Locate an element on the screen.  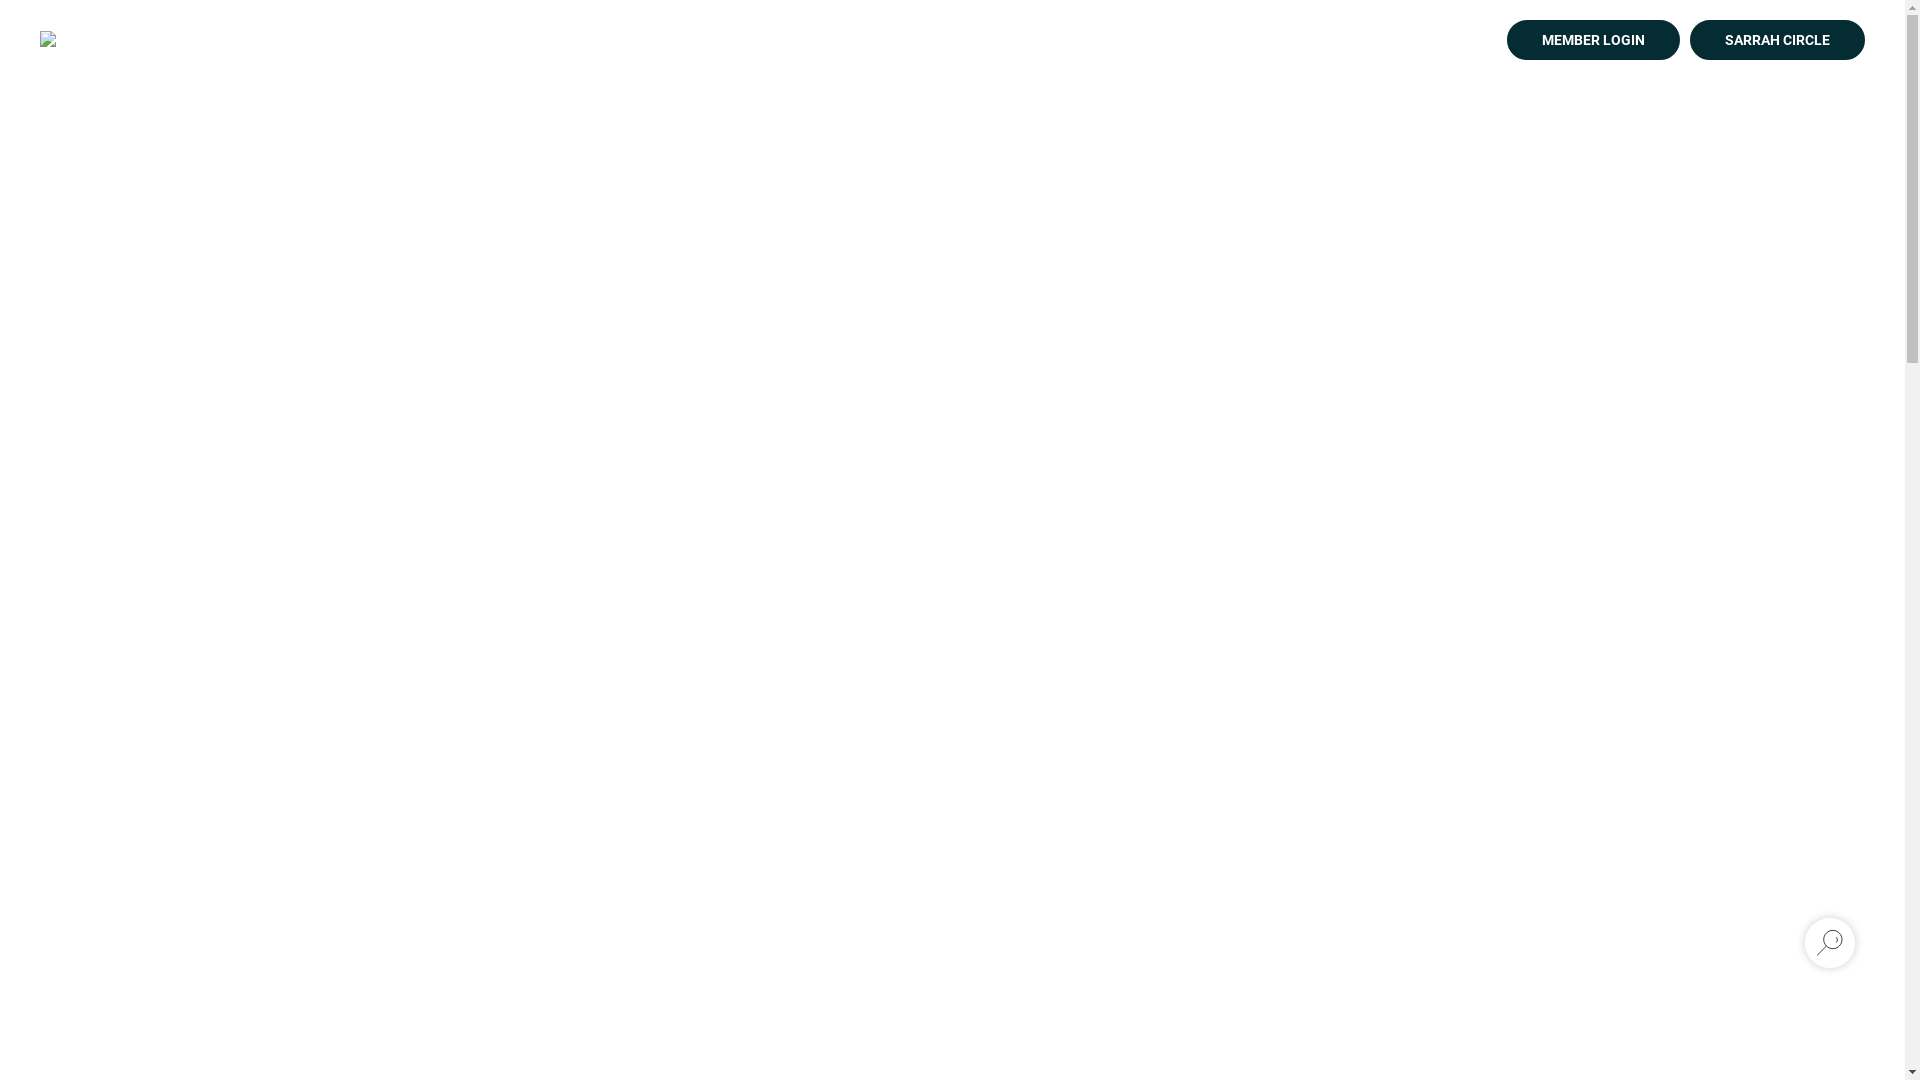
CPD is located at coordinates (1267, 40).